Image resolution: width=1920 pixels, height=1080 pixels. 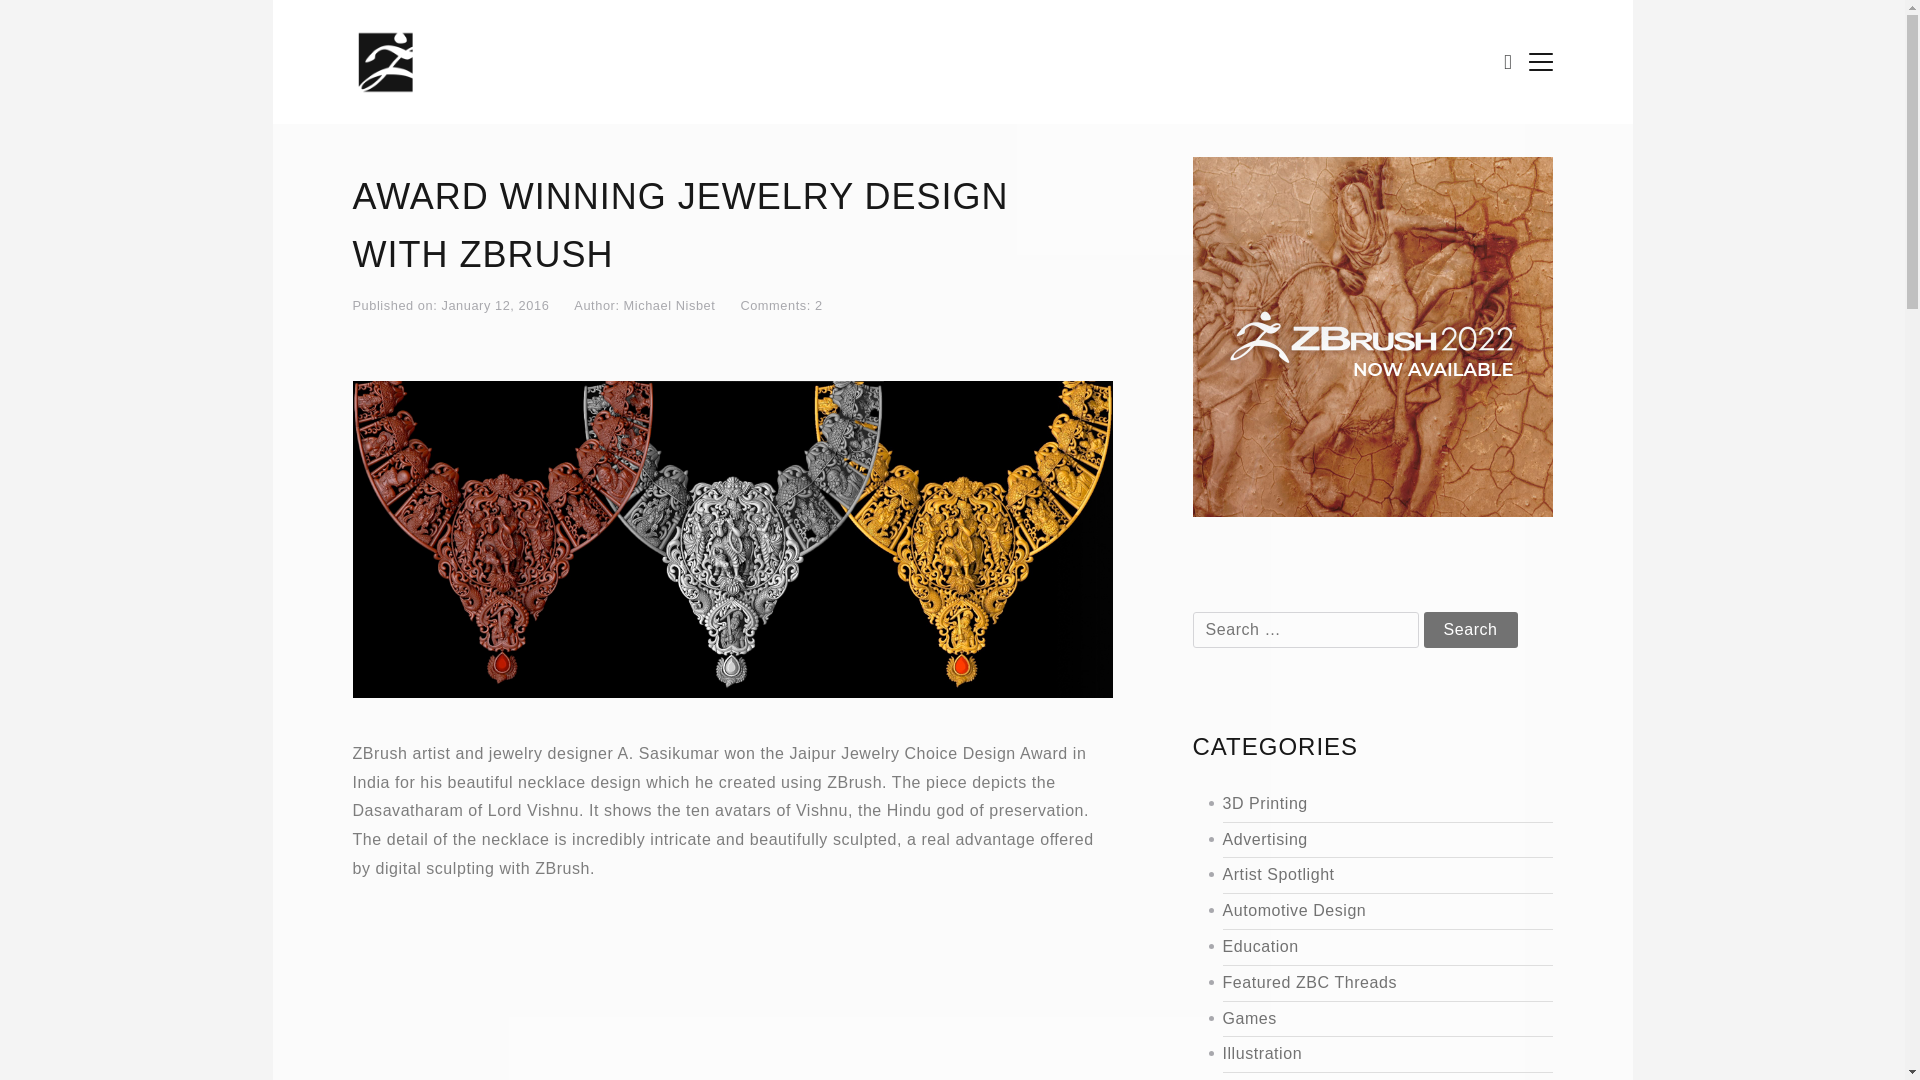 I want to click on Search, so click(x=1471, y=630).